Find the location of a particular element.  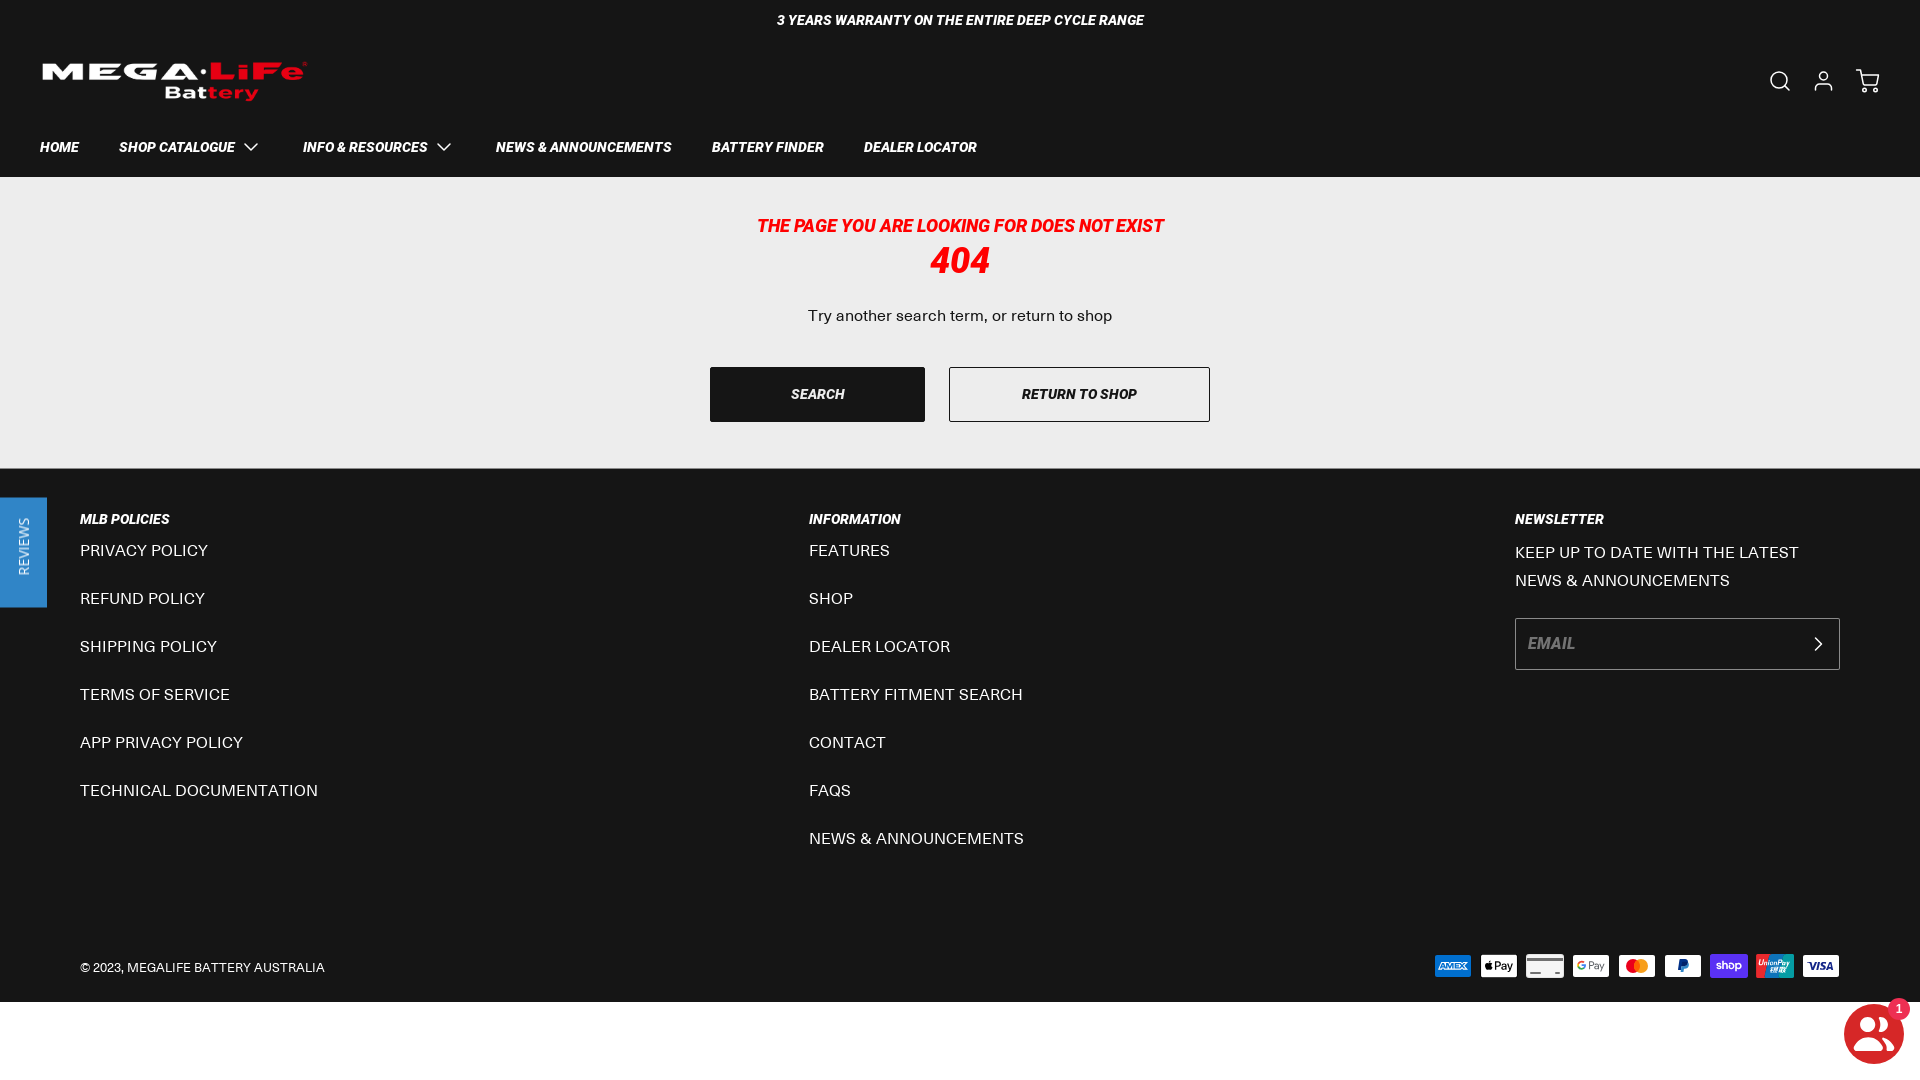

NEWS & ANNOUNCEMENTS is located at coordinates (916, 838).